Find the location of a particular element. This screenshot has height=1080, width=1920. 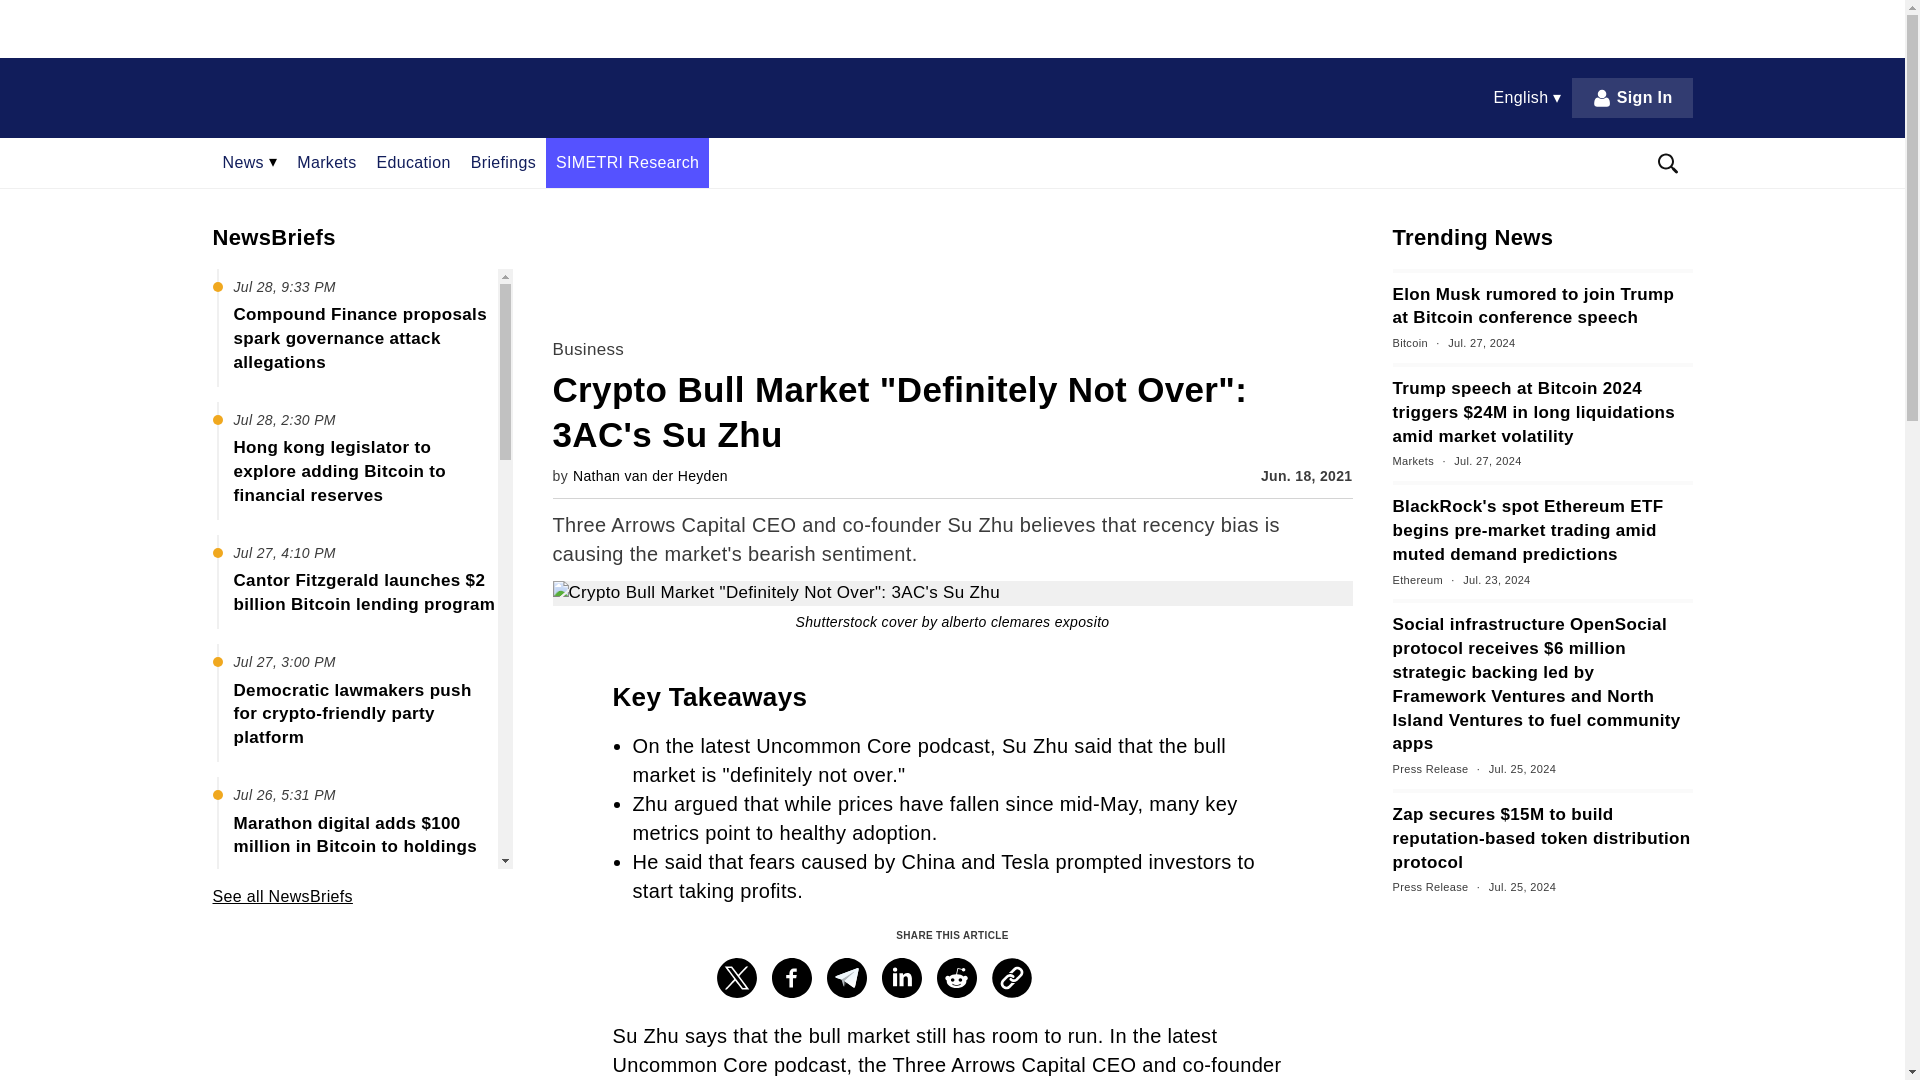

su zhu bull run not over-cover is located at coordinates (952, 593).